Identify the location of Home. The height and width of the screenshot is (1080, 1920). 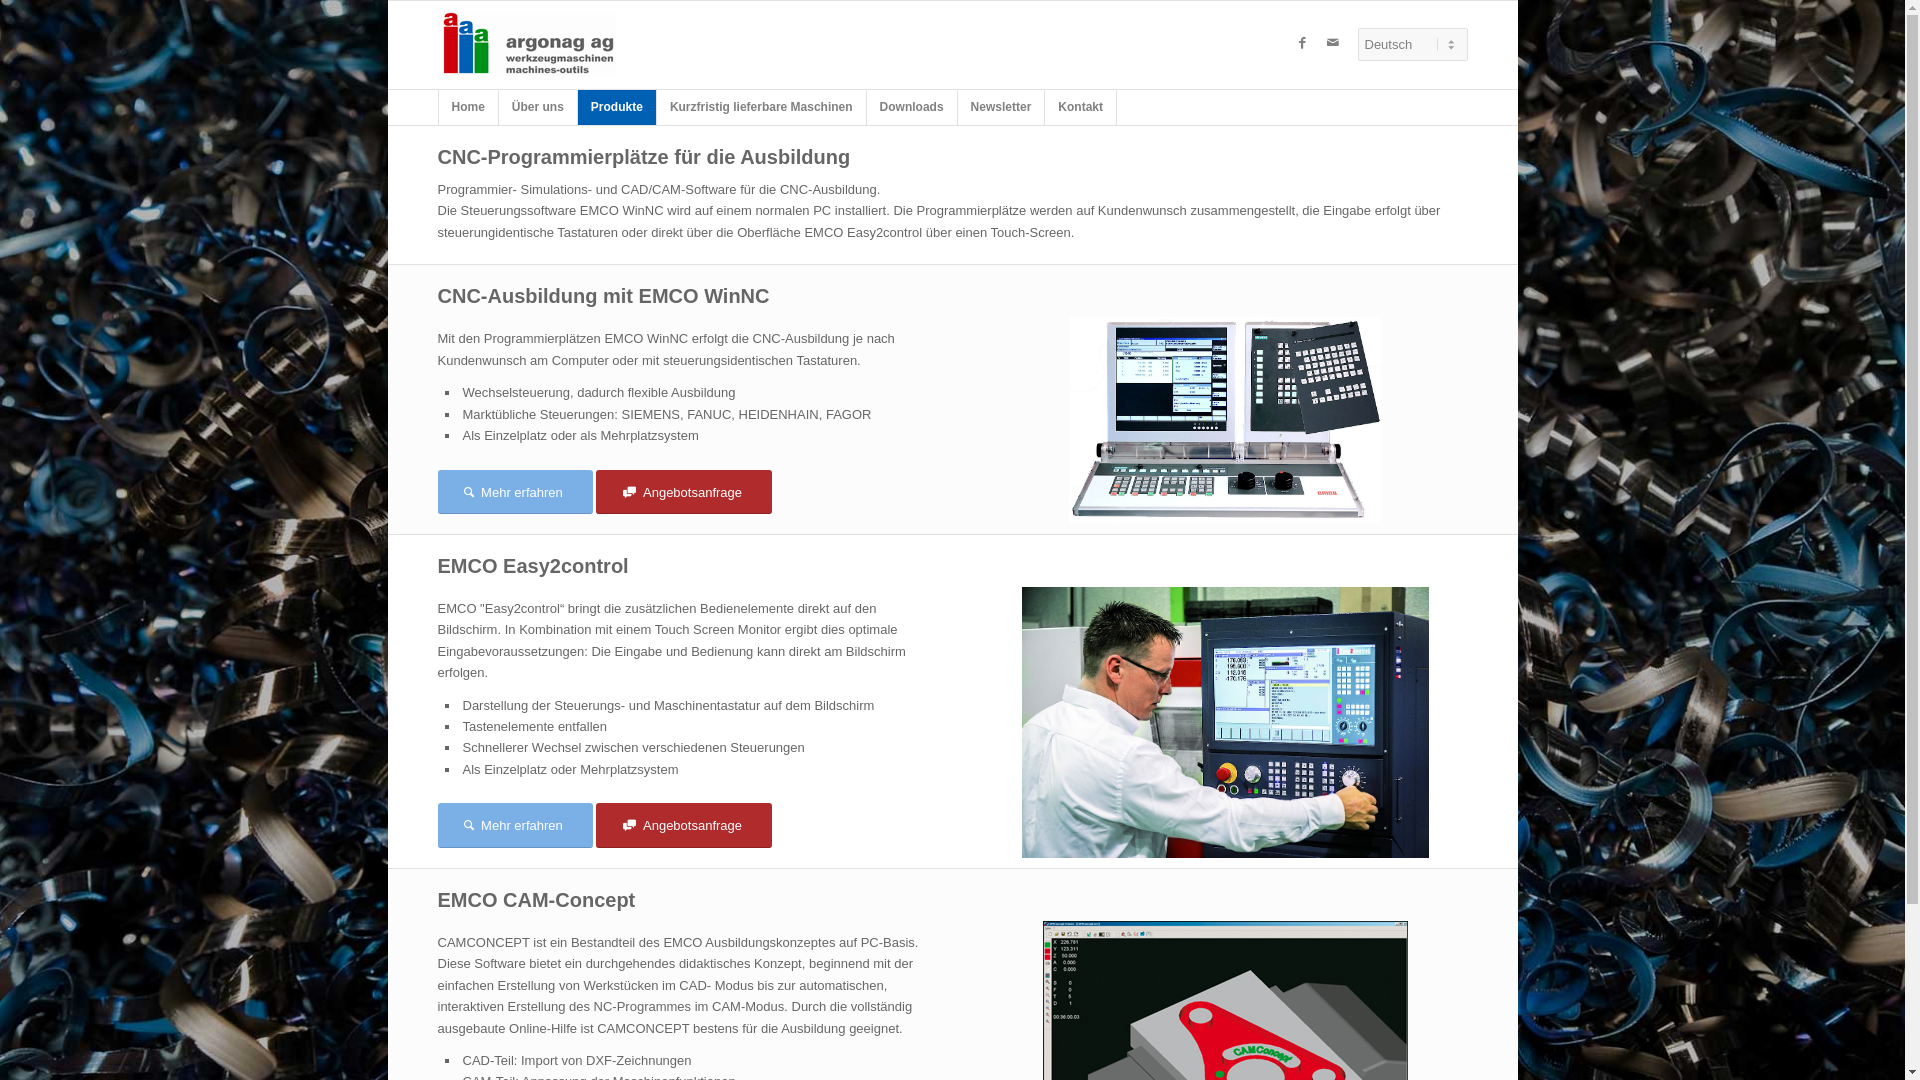
(468, 108).